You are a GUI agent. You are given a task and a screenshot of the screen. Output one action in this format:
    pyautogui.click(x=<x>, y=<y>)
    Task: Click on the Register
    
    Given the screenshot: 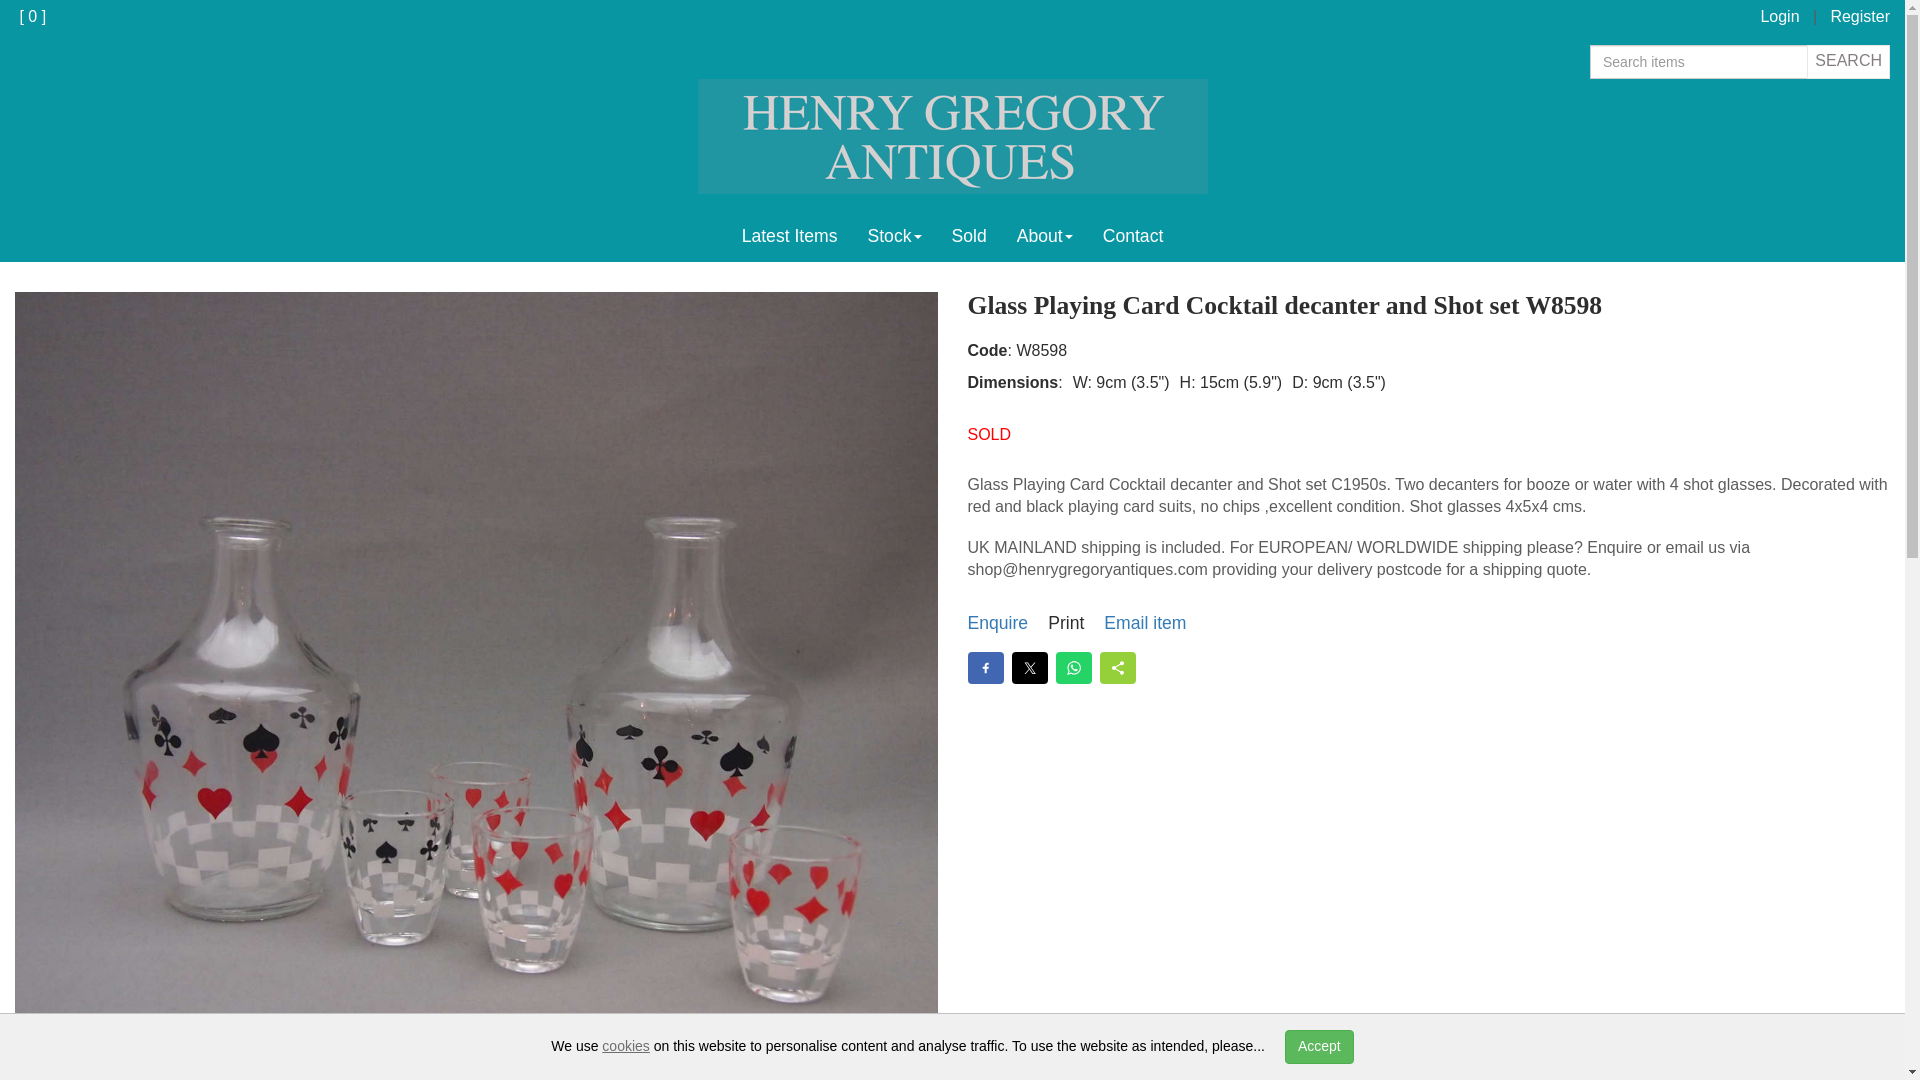 What is the action you would take?
    pyautogui.click(x=1859, y=16)
    